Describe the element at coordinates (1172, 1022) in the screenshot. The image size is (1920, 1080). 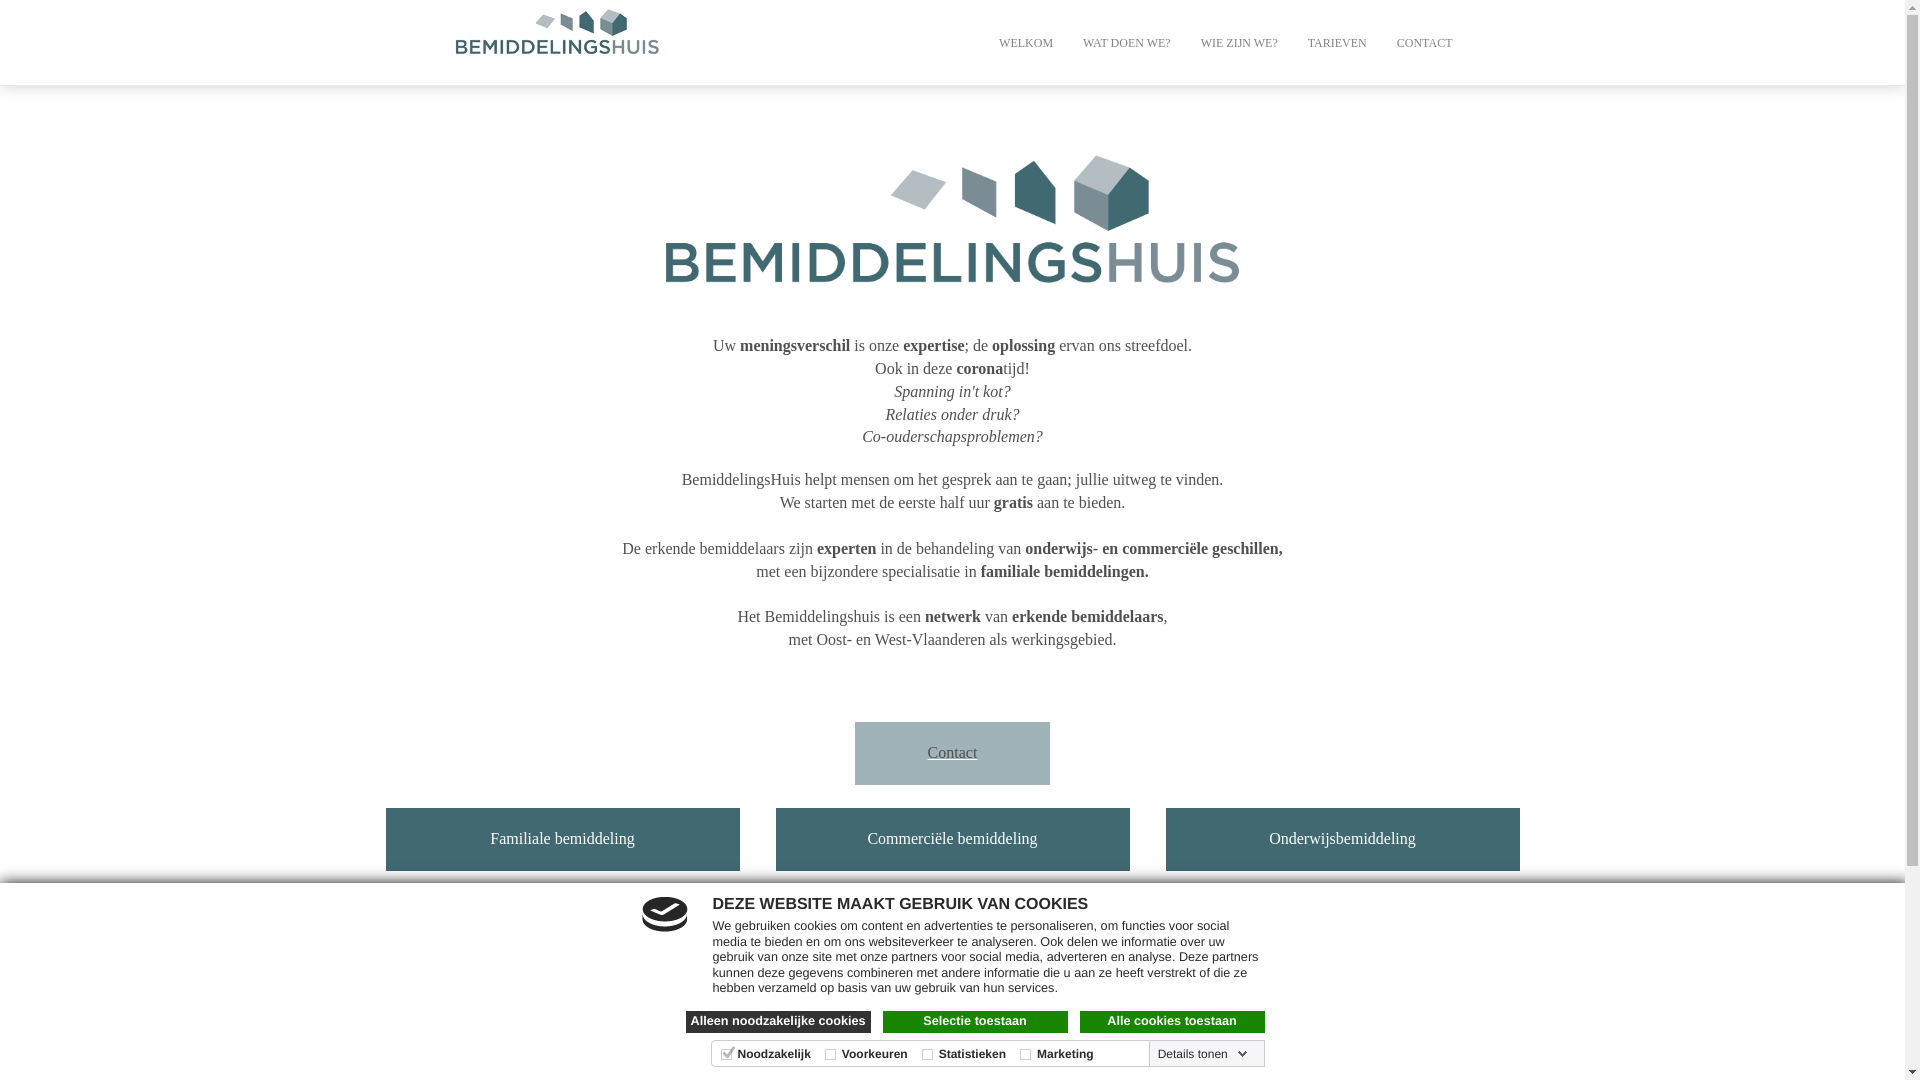
I see `Alle cookies toestaan` at that location.